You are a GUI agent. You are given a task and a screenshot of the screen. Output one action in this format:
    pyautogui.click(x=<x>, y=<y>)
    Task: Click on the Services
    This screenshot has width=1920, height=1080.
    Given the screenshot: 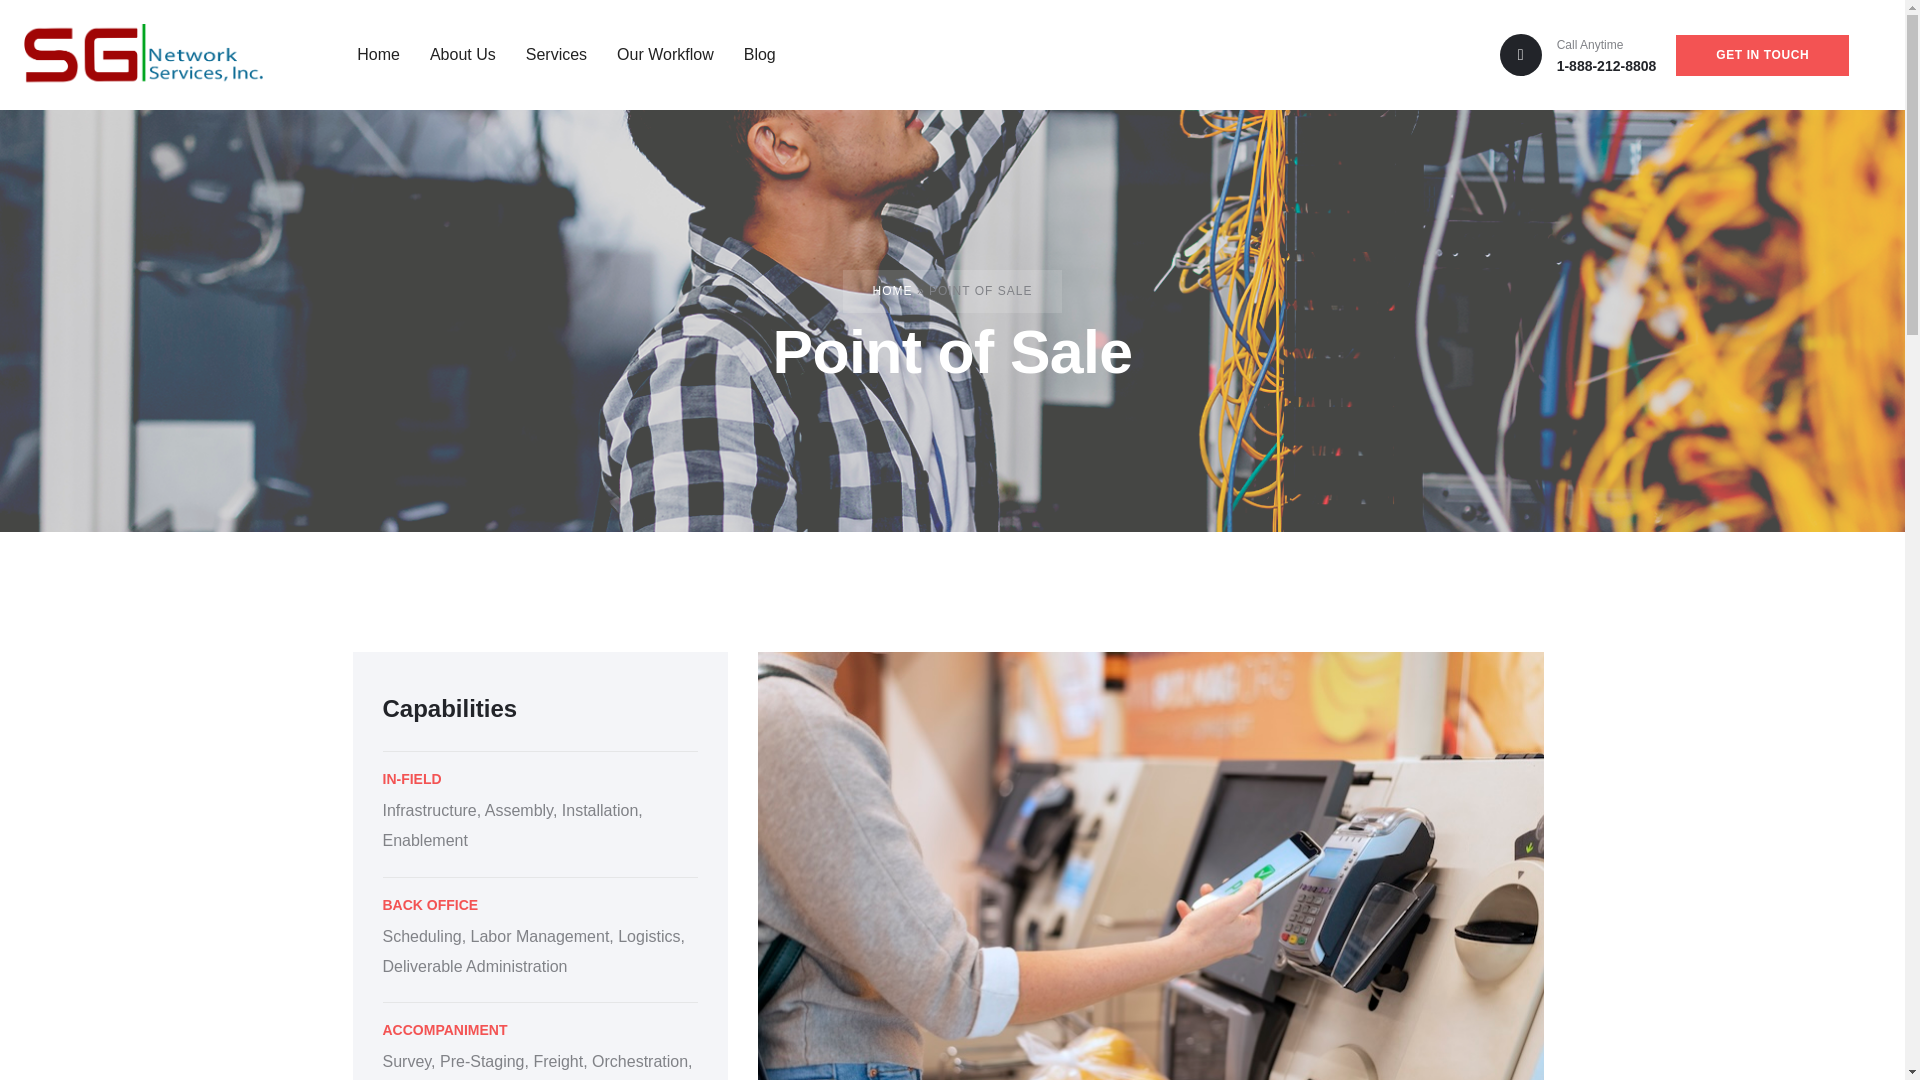 What is the action you would take?
    pyautogui.click(x=546, y=54)
    